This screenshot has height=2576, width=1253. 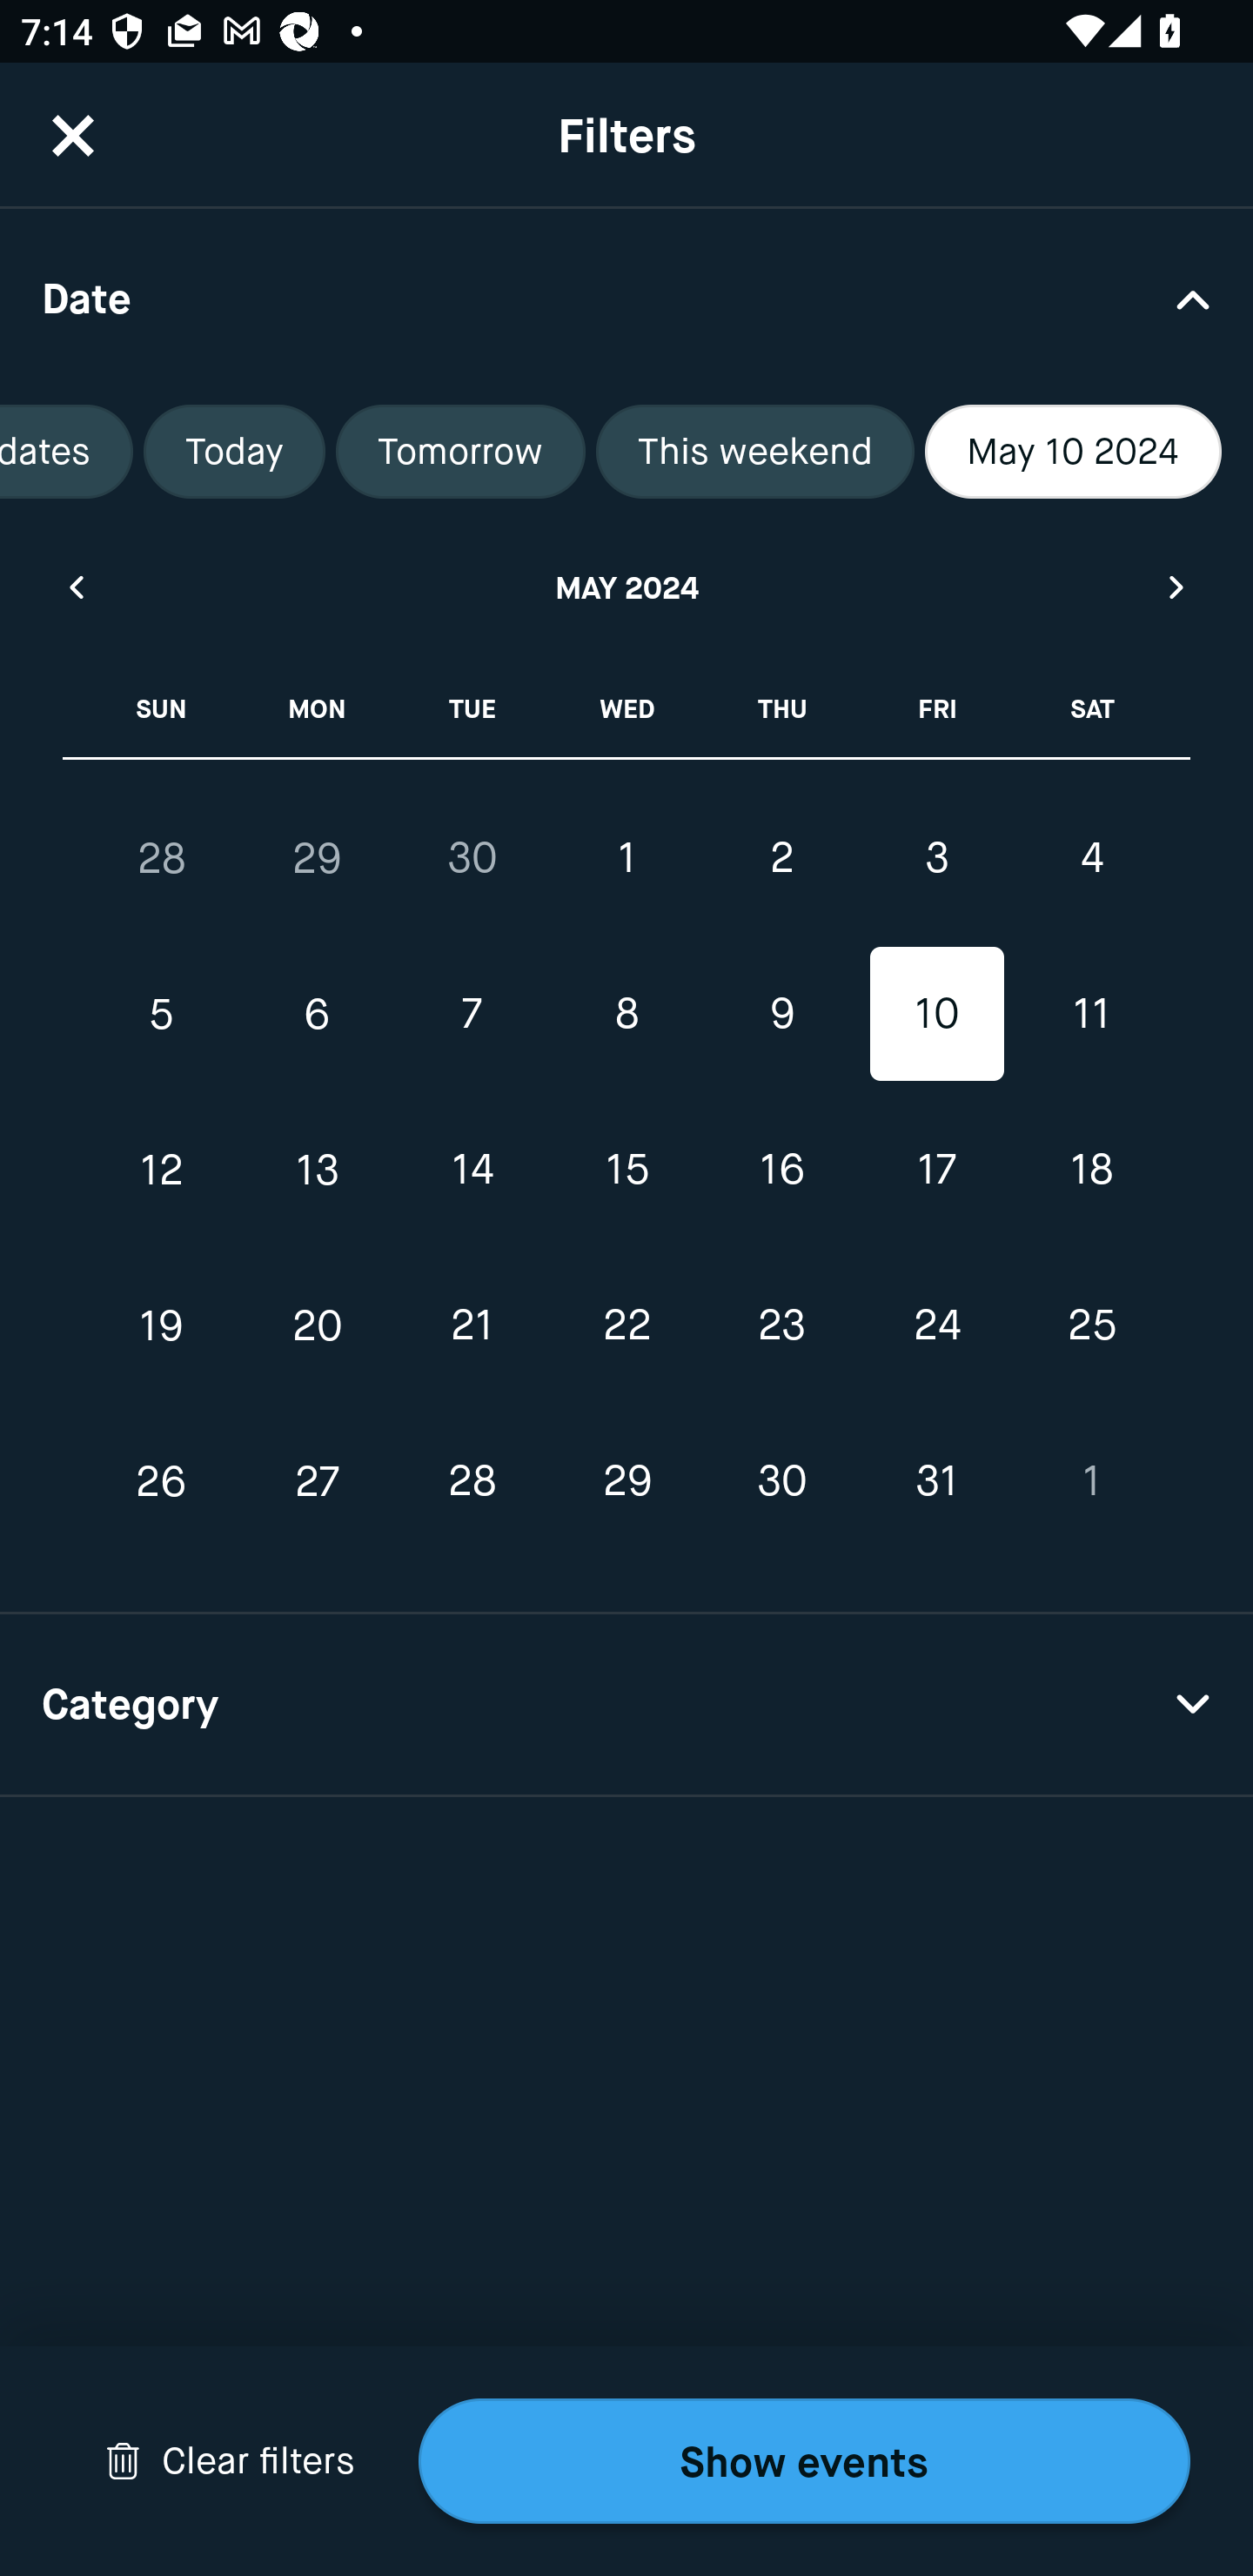 I want to click on 5, so click(x=162, y=1015).